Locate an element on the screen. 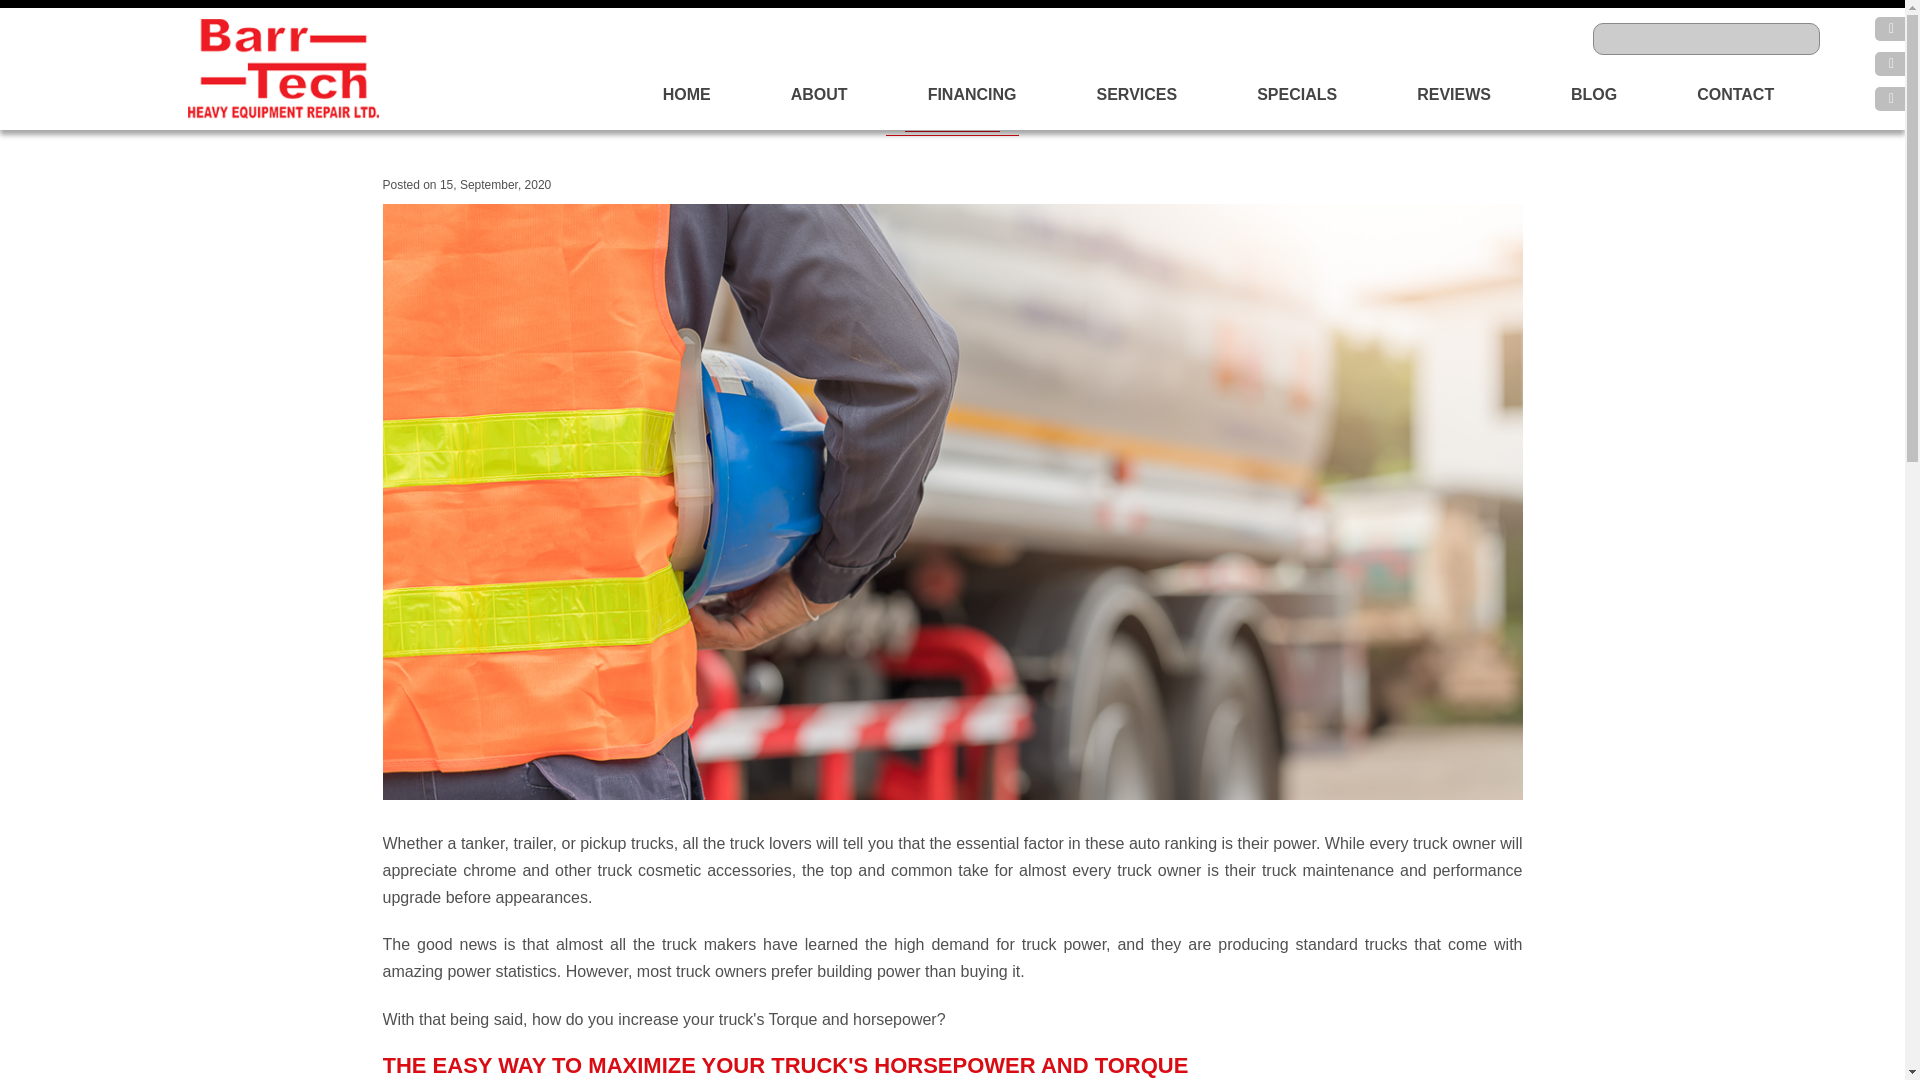  FINANCING is located at coordinates (972, 94).